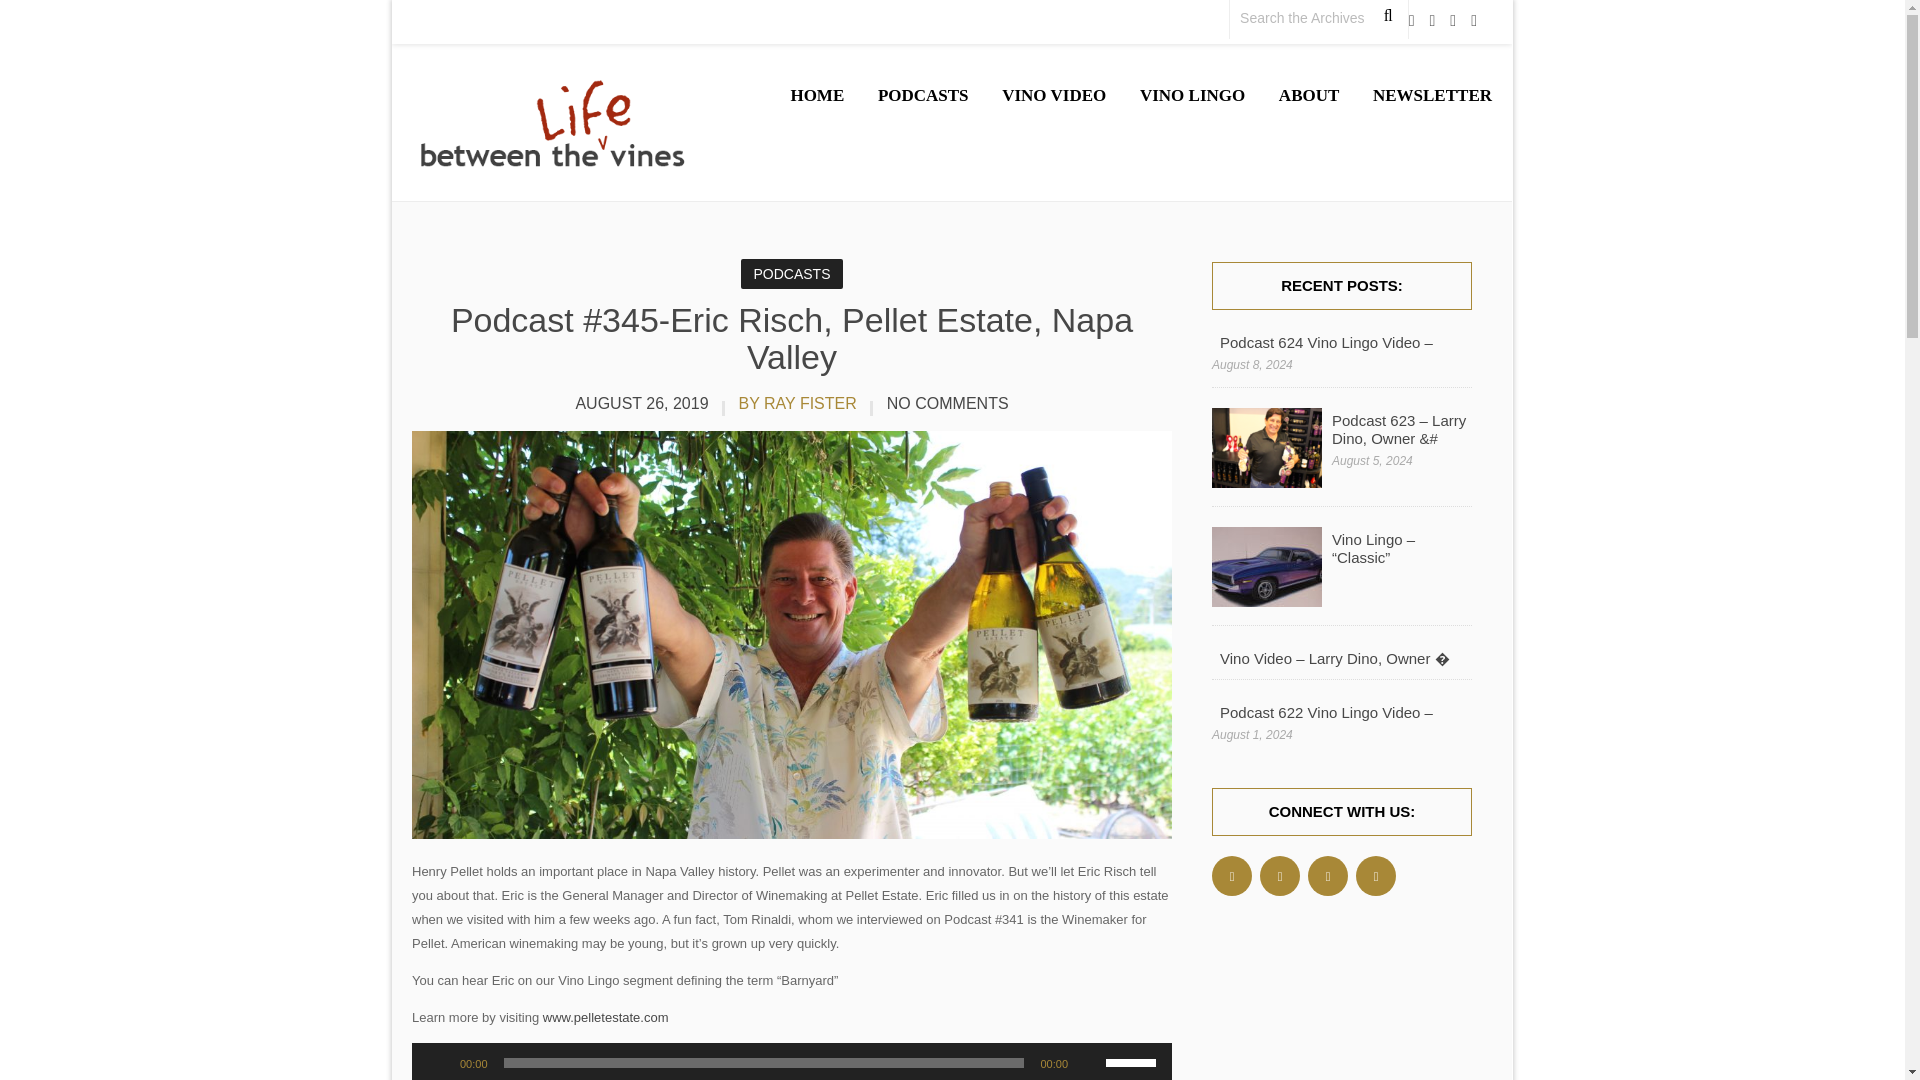 Image resolution: width=1920 pixels, height=1080 pixels. I want to click on Mute, so click(1090, 1063).